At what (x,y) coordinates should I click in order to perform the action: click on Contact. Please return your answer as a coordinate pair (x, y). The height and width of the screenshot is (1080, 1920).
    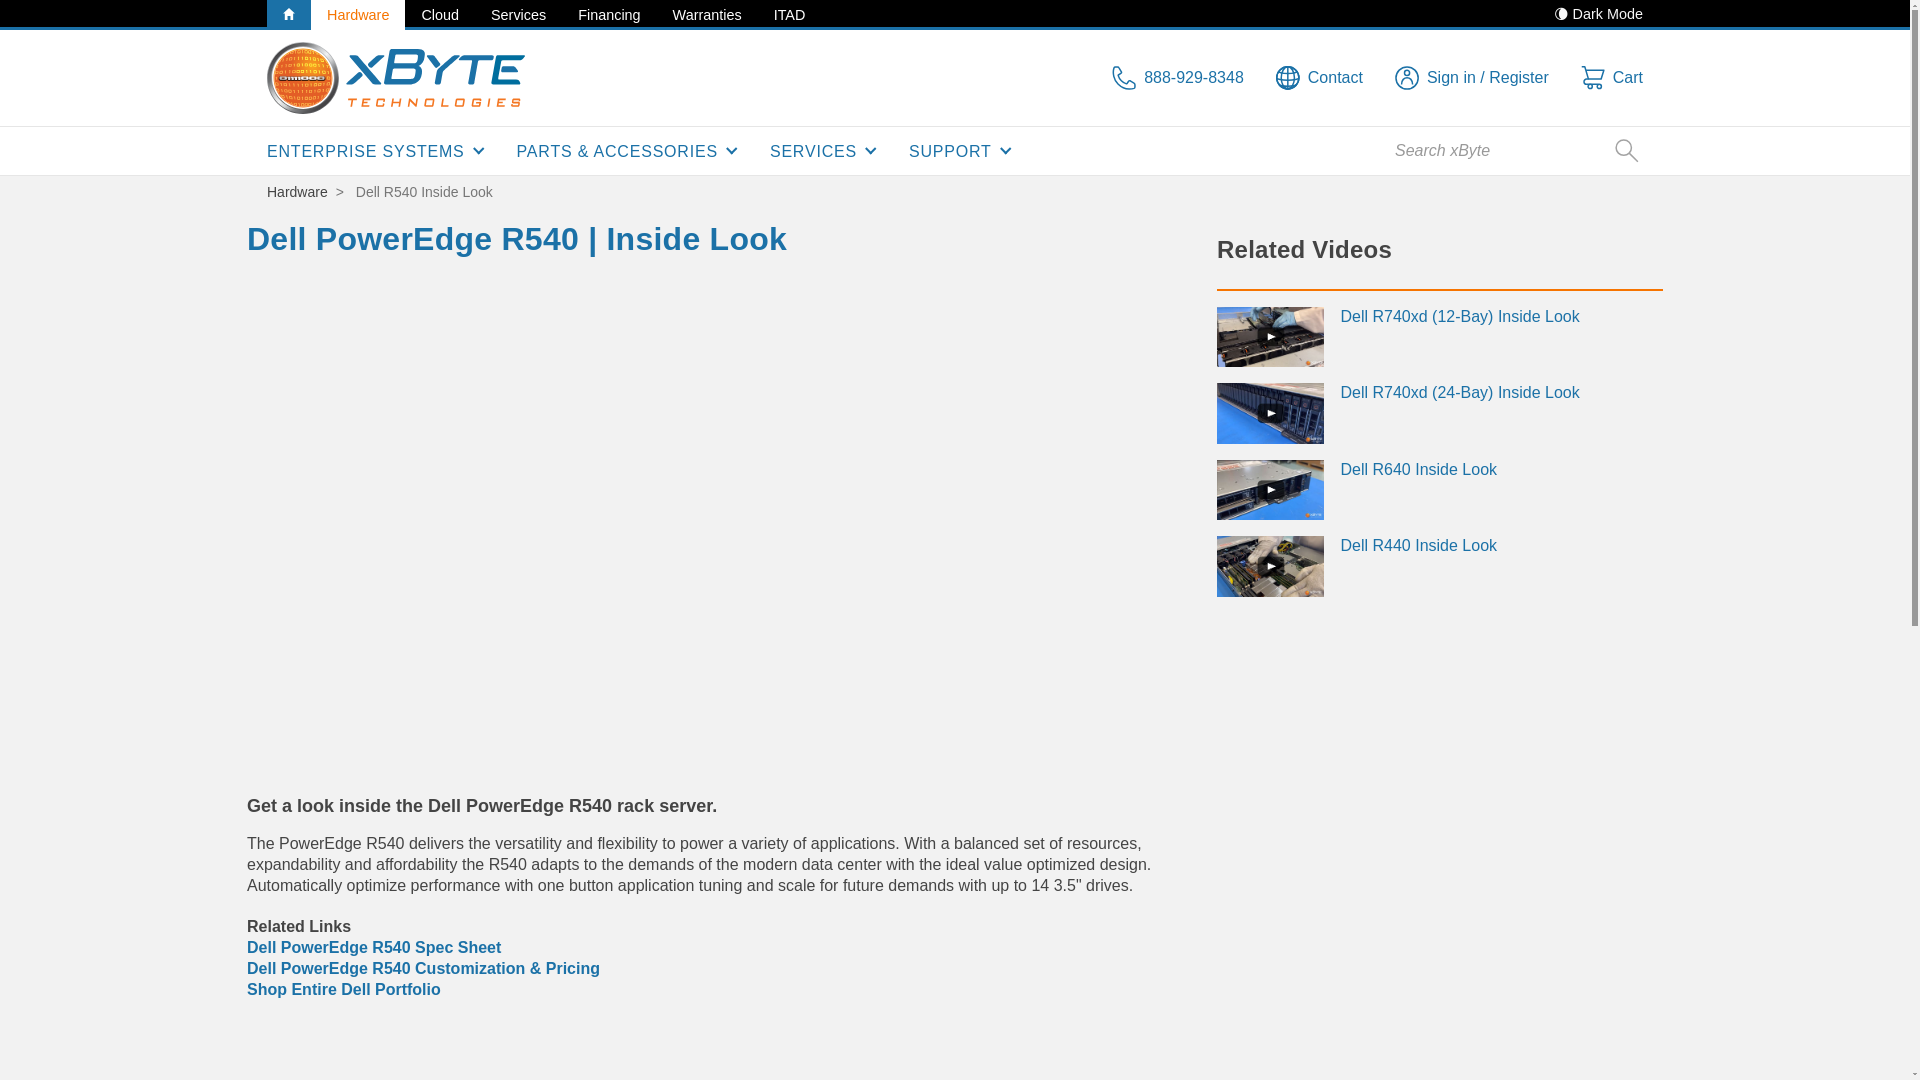
    Looking at the image, I should click on (1318, 77).